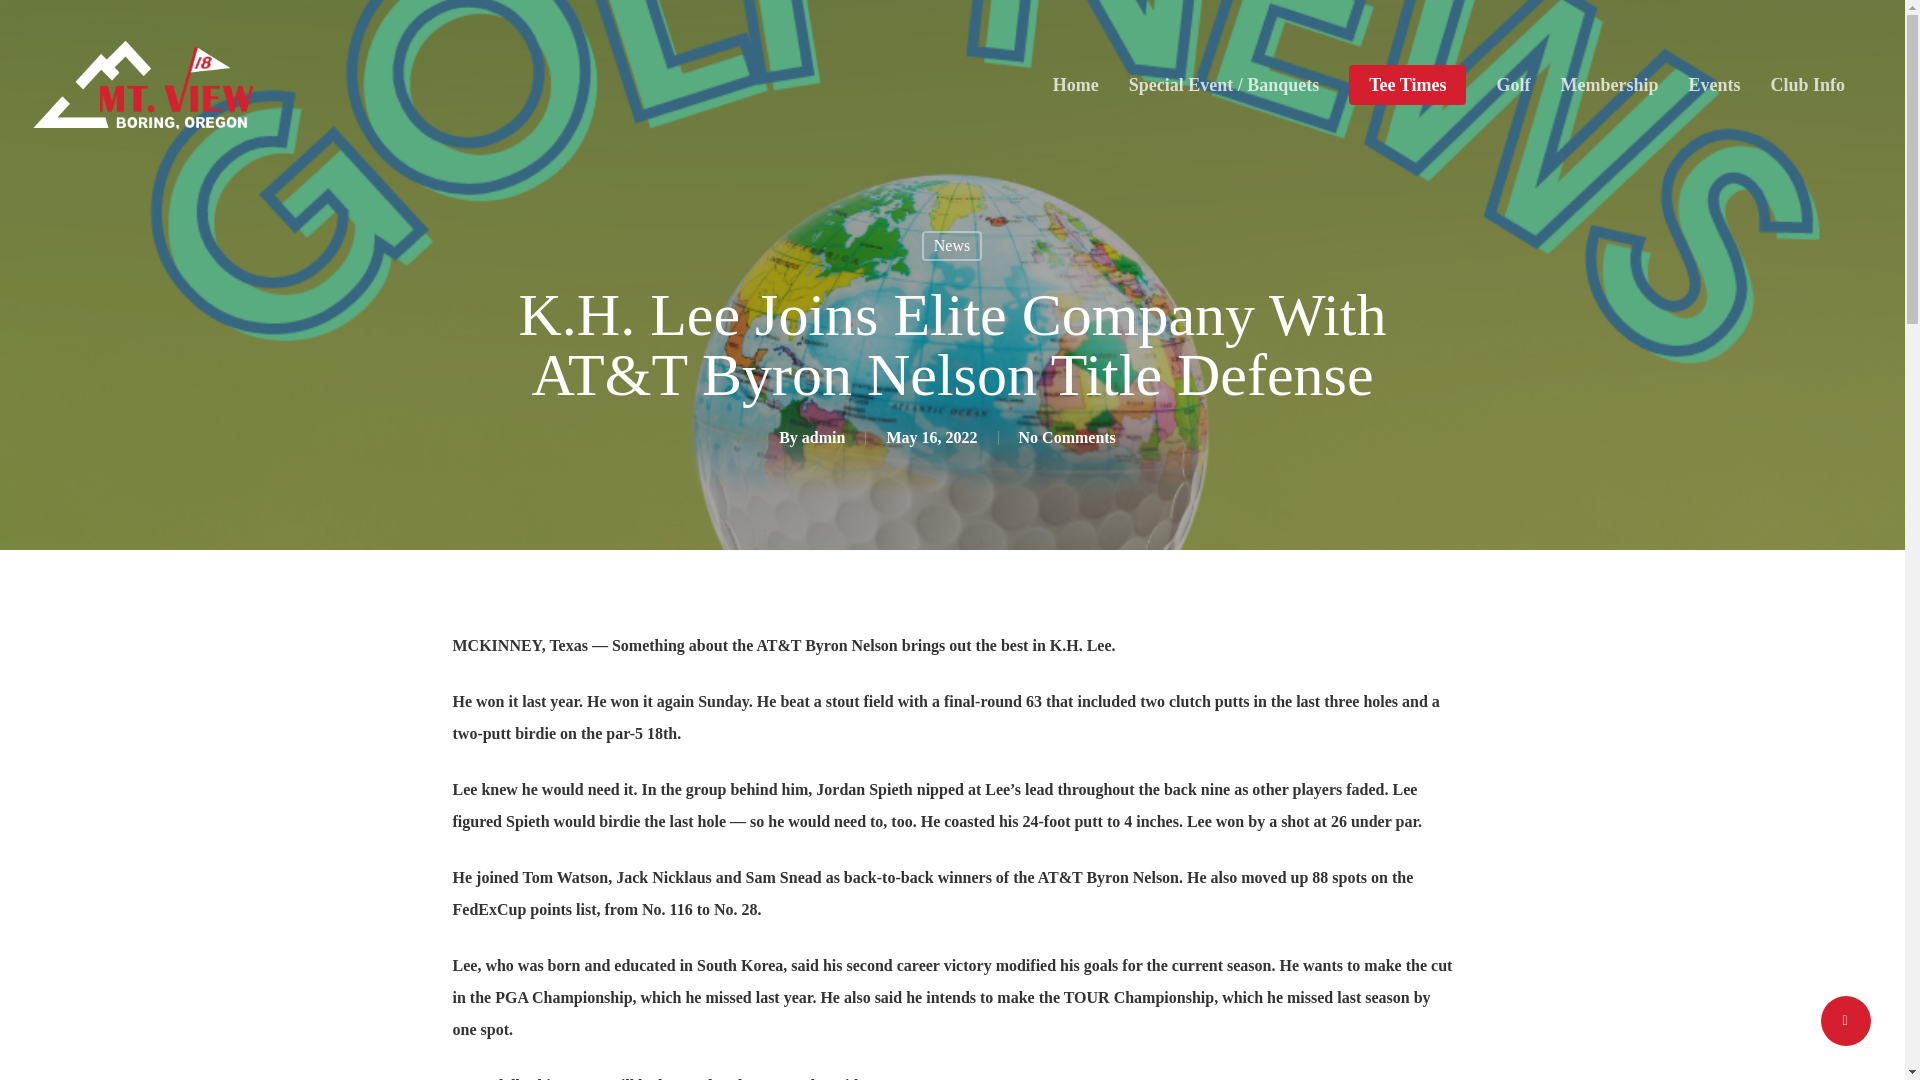 This screenshot has height=1080, width=1920. I want to click on News, so click(951, 246).